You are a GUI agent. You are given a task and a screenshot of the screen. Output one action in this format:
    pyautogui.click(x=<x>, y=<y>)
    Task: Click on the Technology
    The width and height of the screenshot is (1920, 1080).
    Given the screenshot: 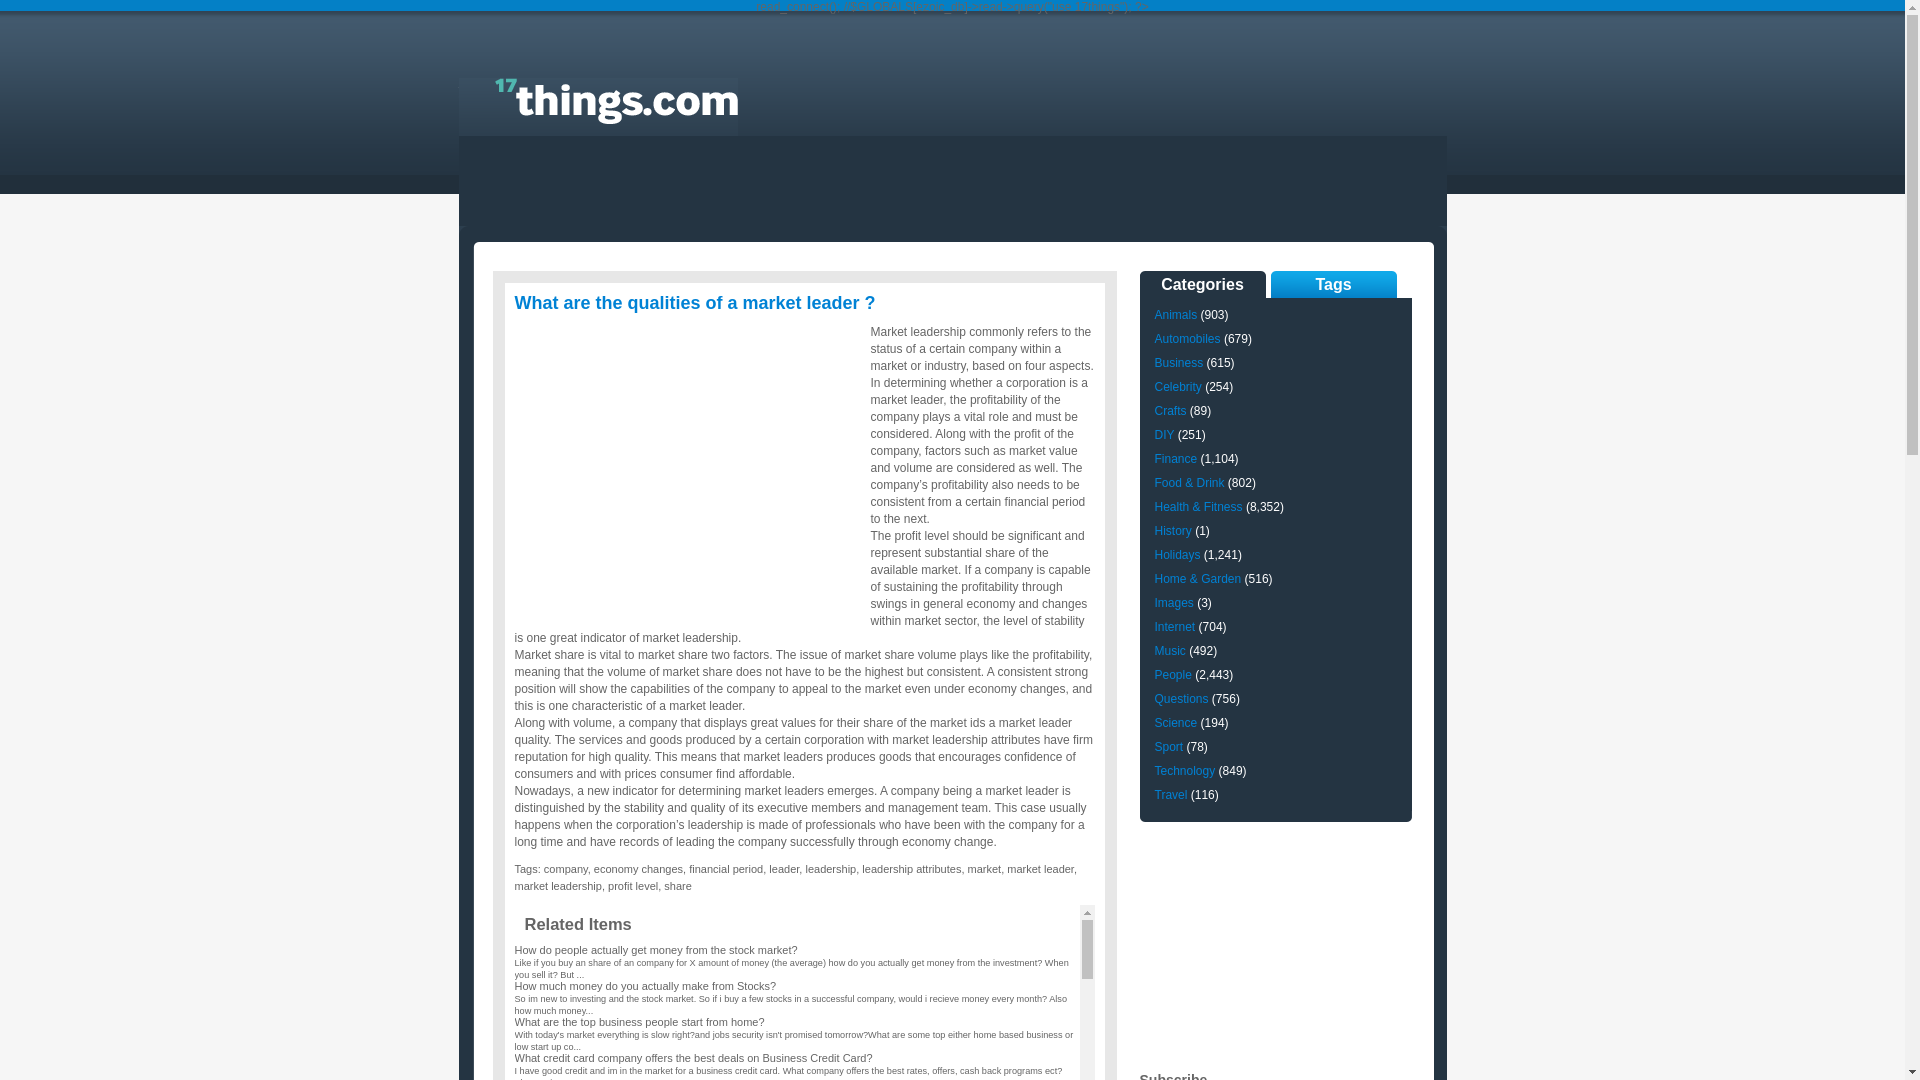 What is the action you would take?
    pyautogui.click(x=1184, y=771)
    